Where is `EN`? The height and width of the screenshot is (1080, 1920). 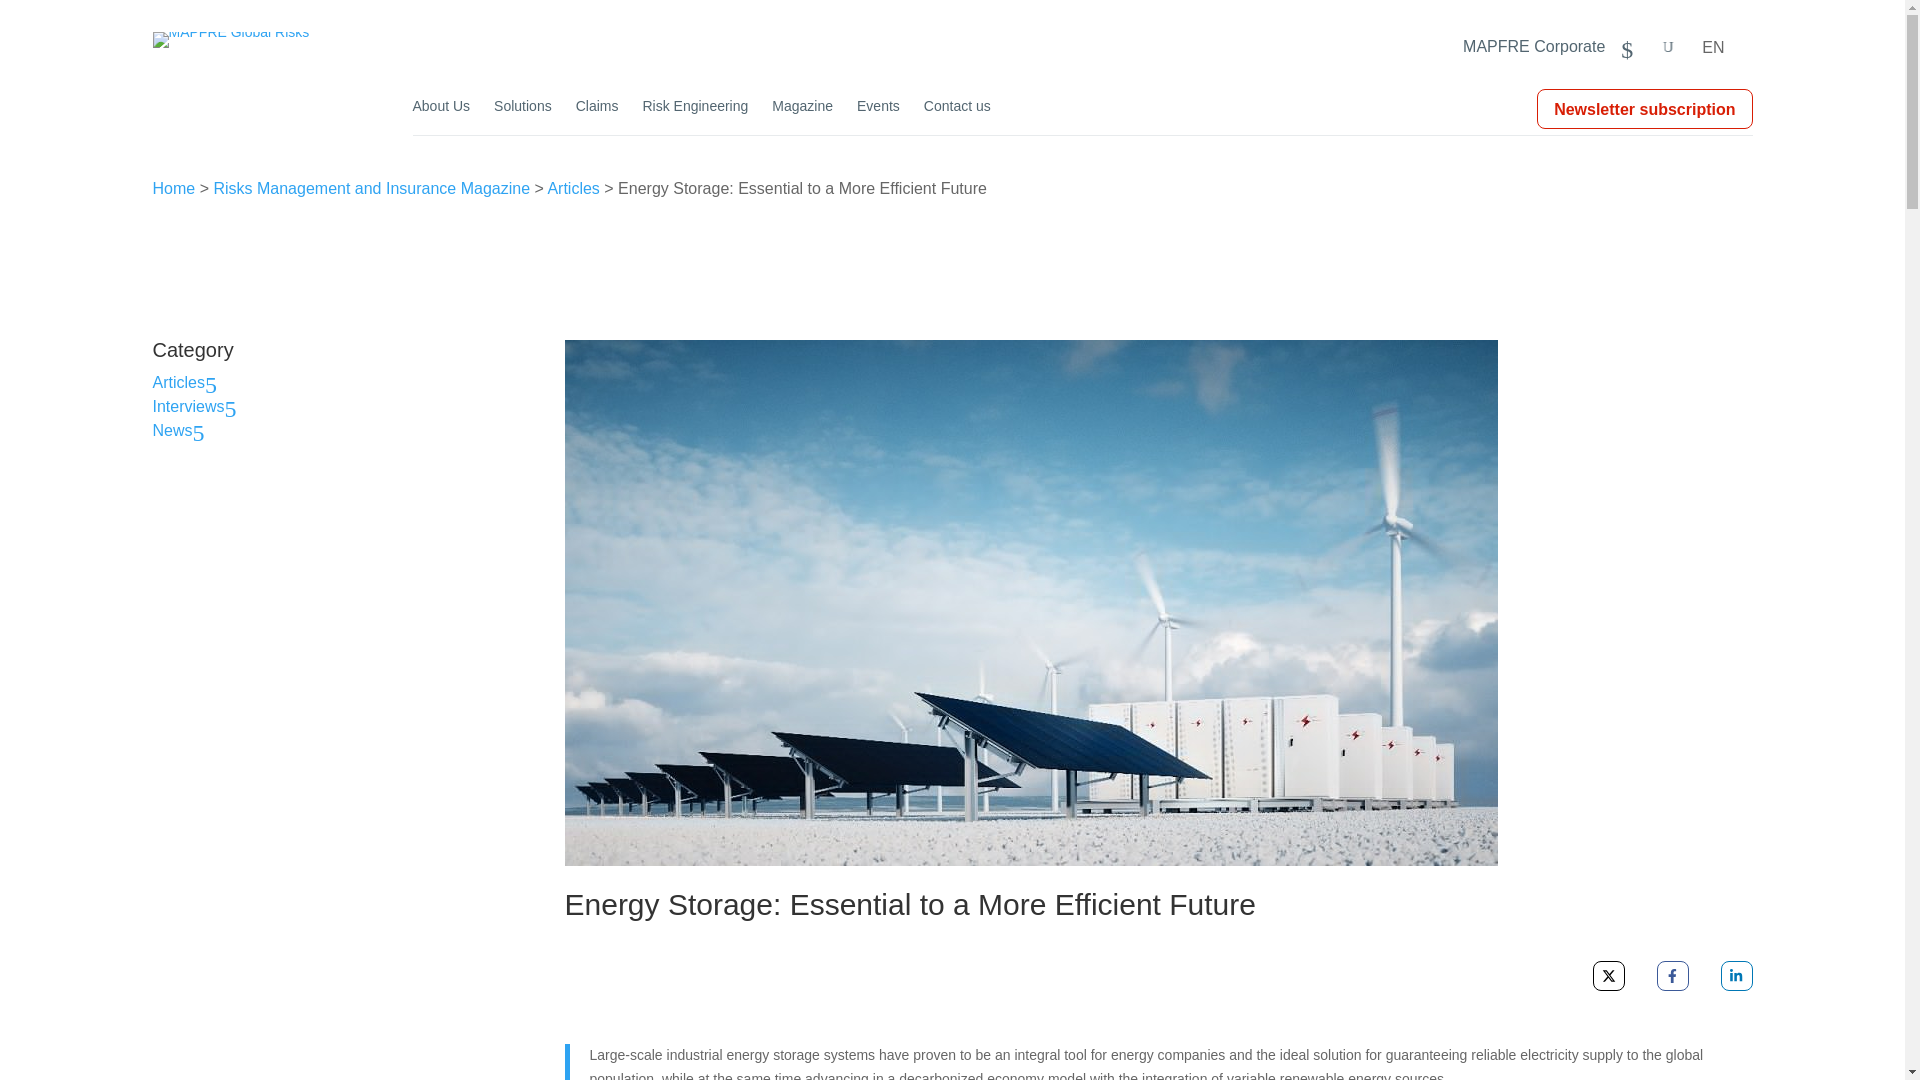
EN is located at coordinates (1726, 46).